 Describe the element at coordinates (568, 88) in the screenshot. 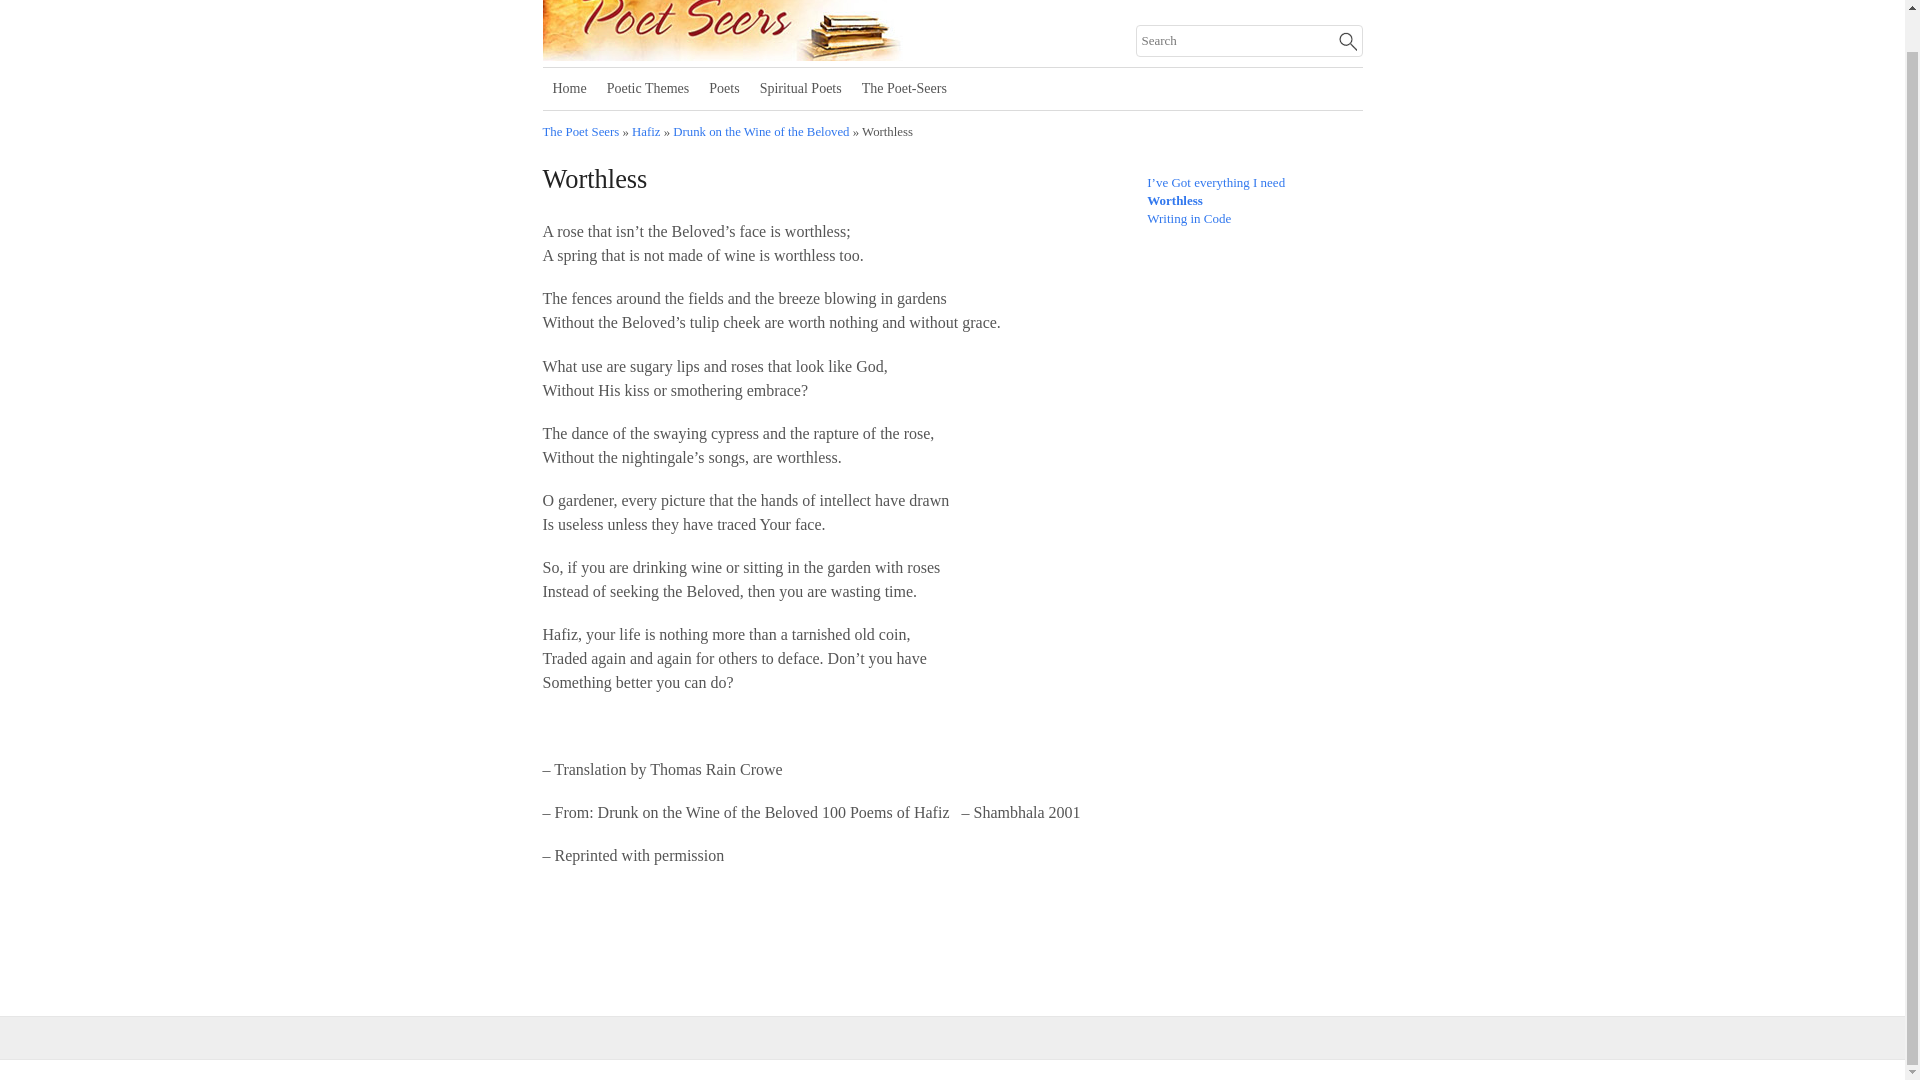

I see `Home` at that location.